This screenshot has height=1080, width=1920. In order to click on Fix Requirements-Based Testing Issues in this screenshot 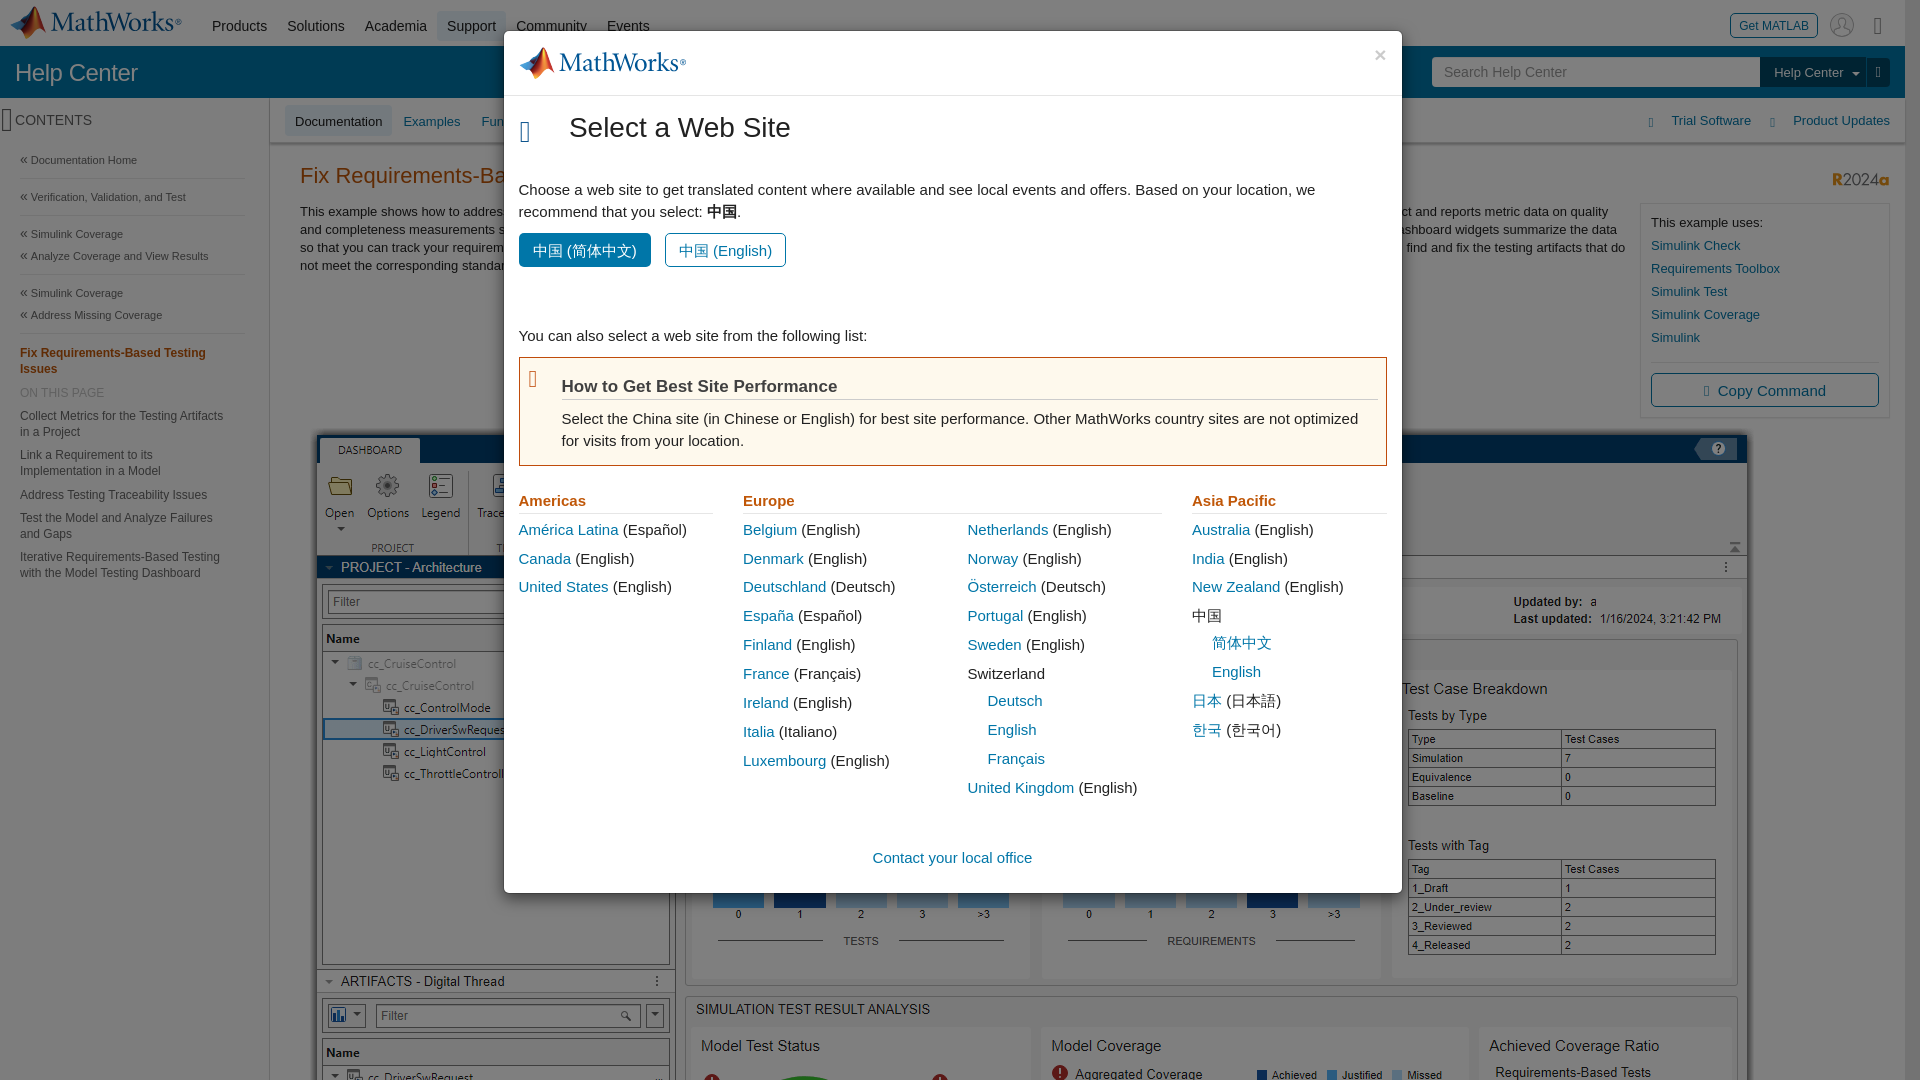, I will do `click(132, 360)`.